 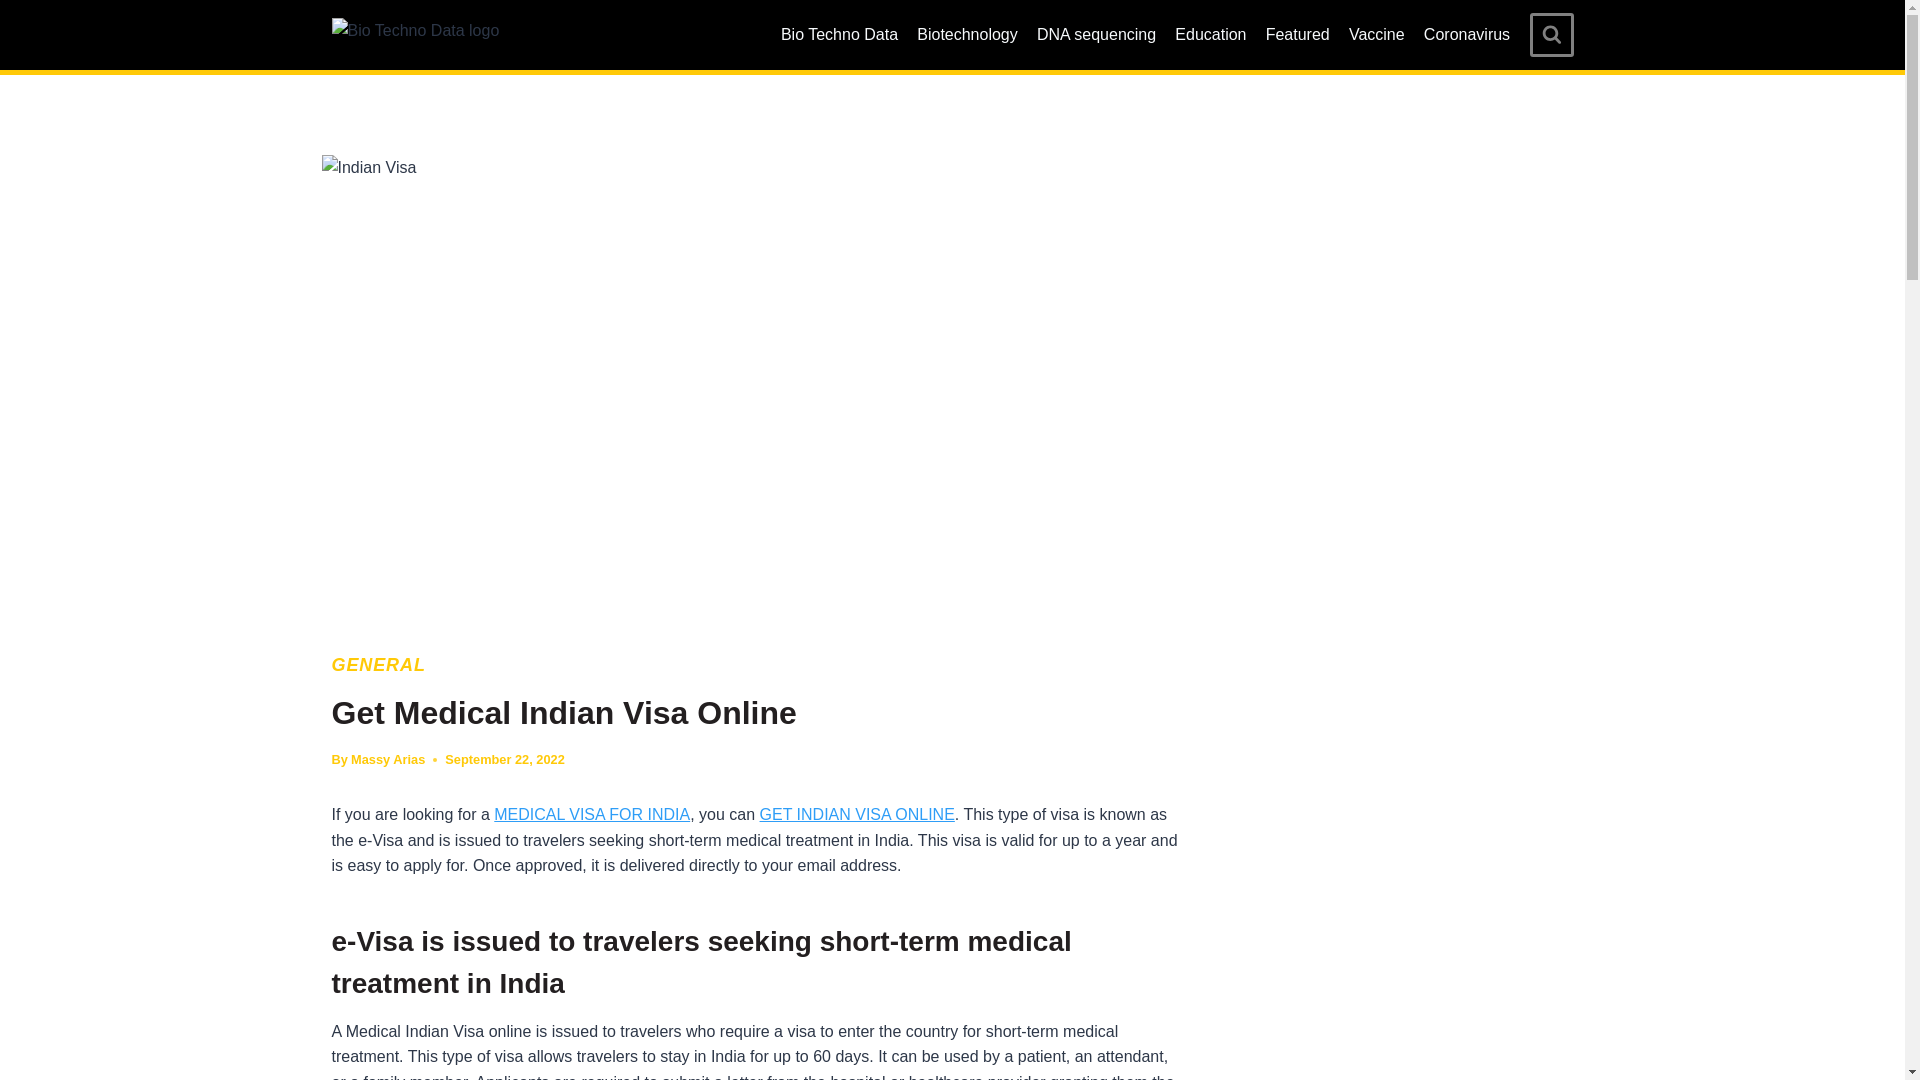 What do you see at coordinates (1376, 35) in the screenshot?
I see `Vaccine` at bounding box center [1376, 35].